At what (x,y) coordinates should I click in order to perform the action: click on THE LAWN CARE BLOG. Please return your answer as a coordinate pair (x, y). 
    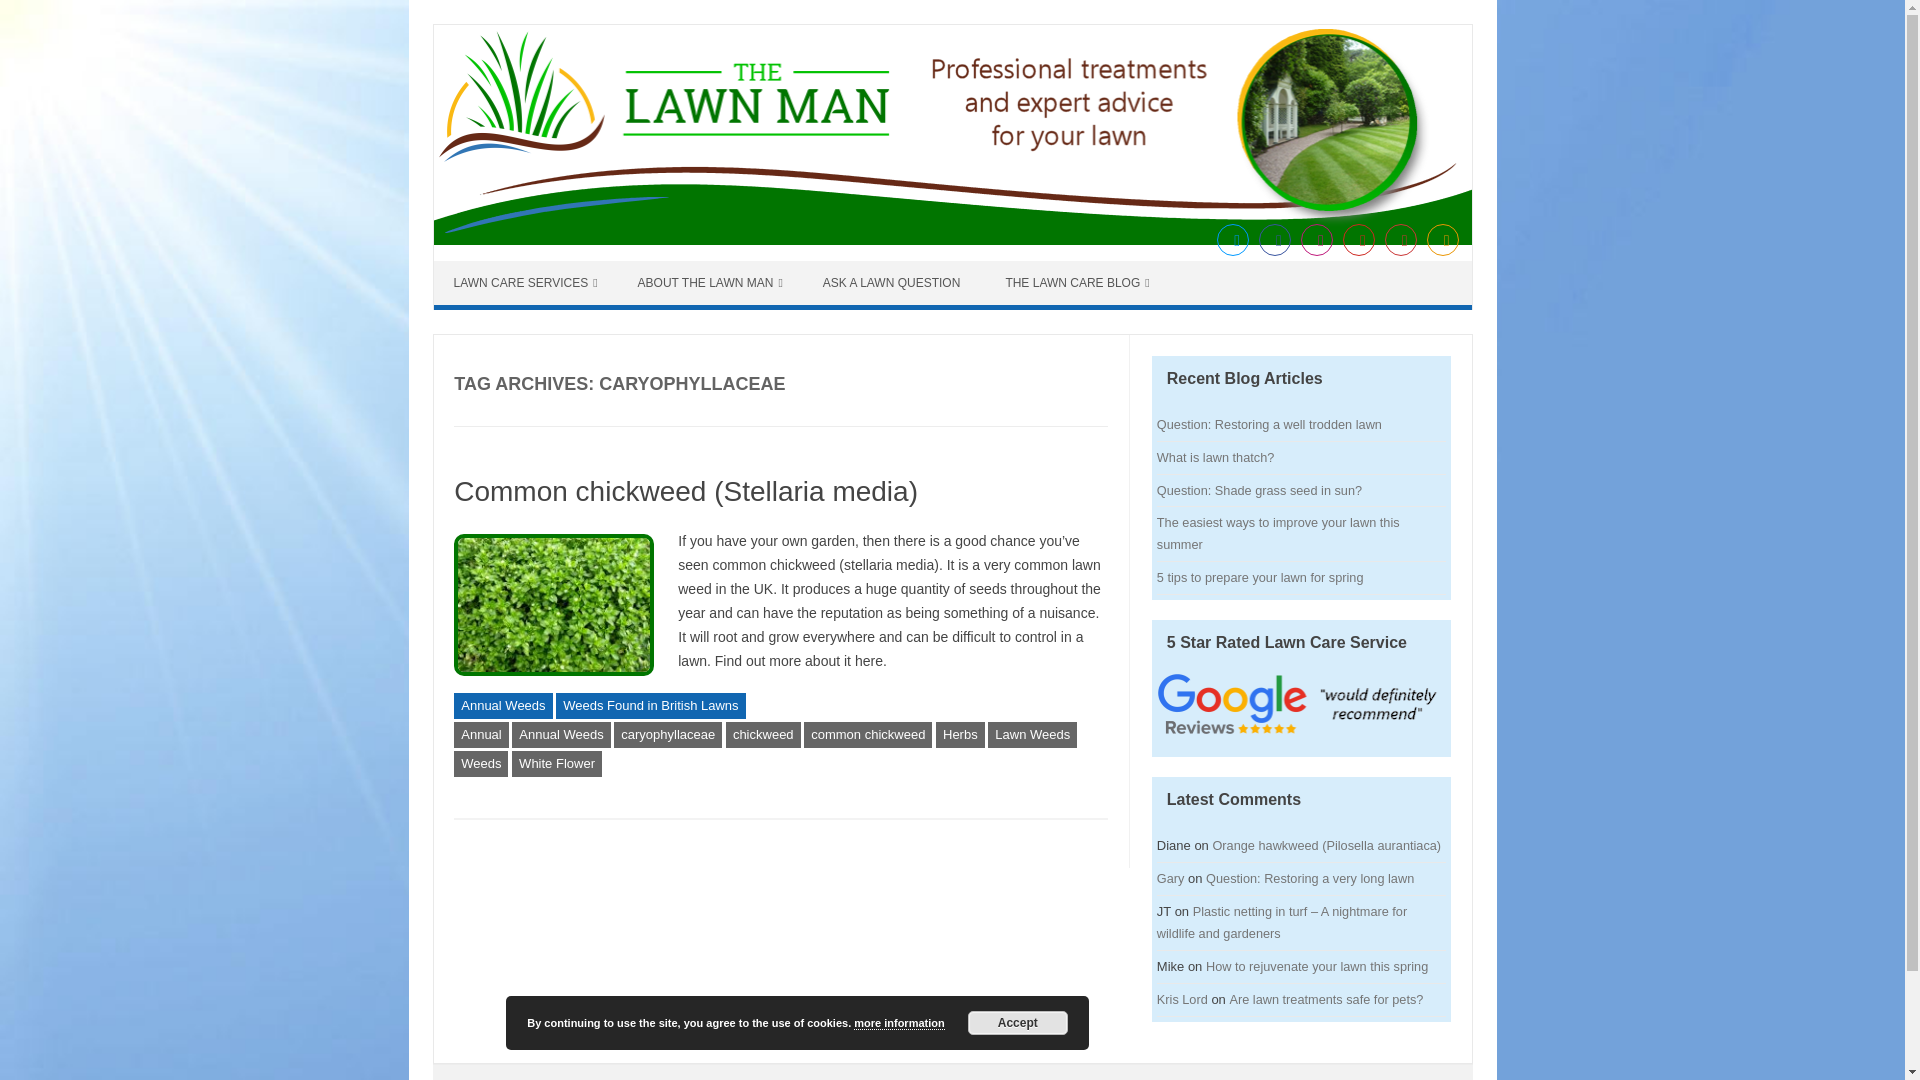
    Looking at the image, I should click on (1076, 282).